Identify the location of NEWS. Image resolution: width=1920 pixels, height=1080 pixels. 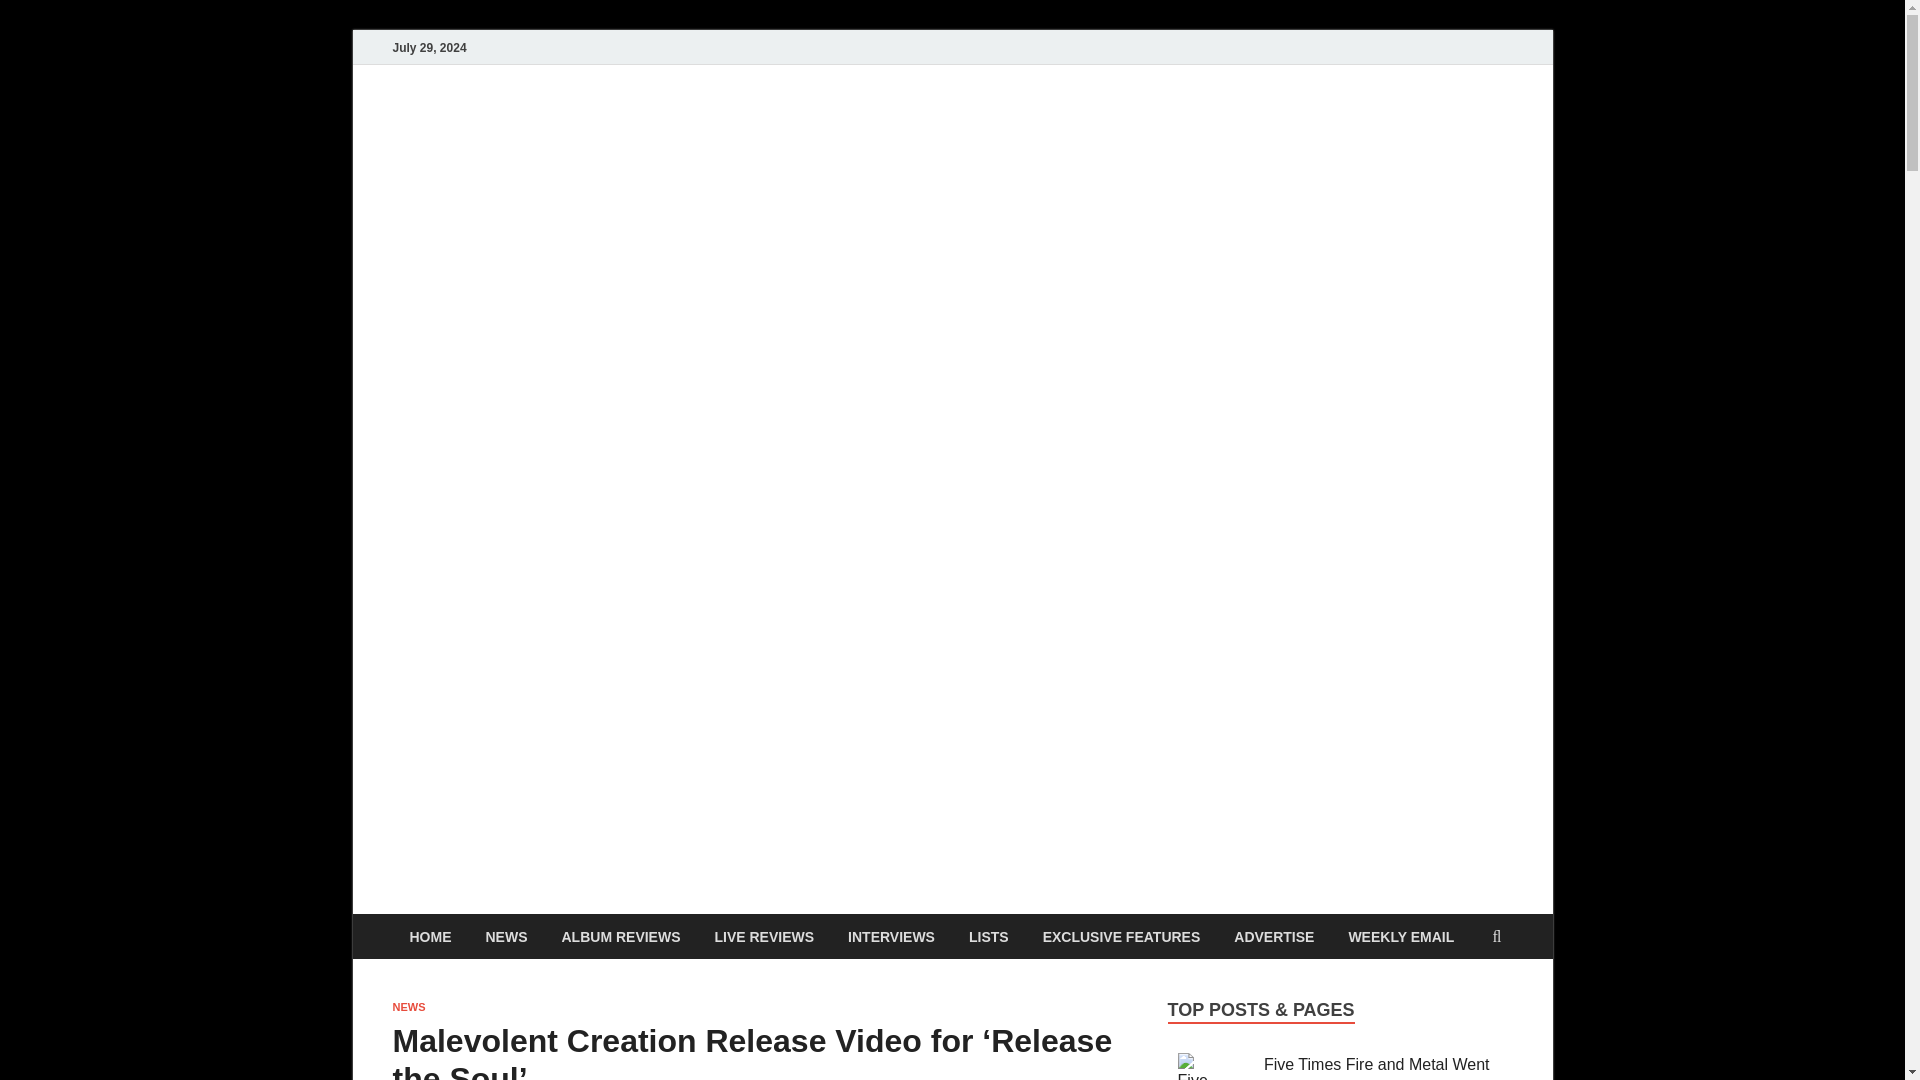
(408, 1007).